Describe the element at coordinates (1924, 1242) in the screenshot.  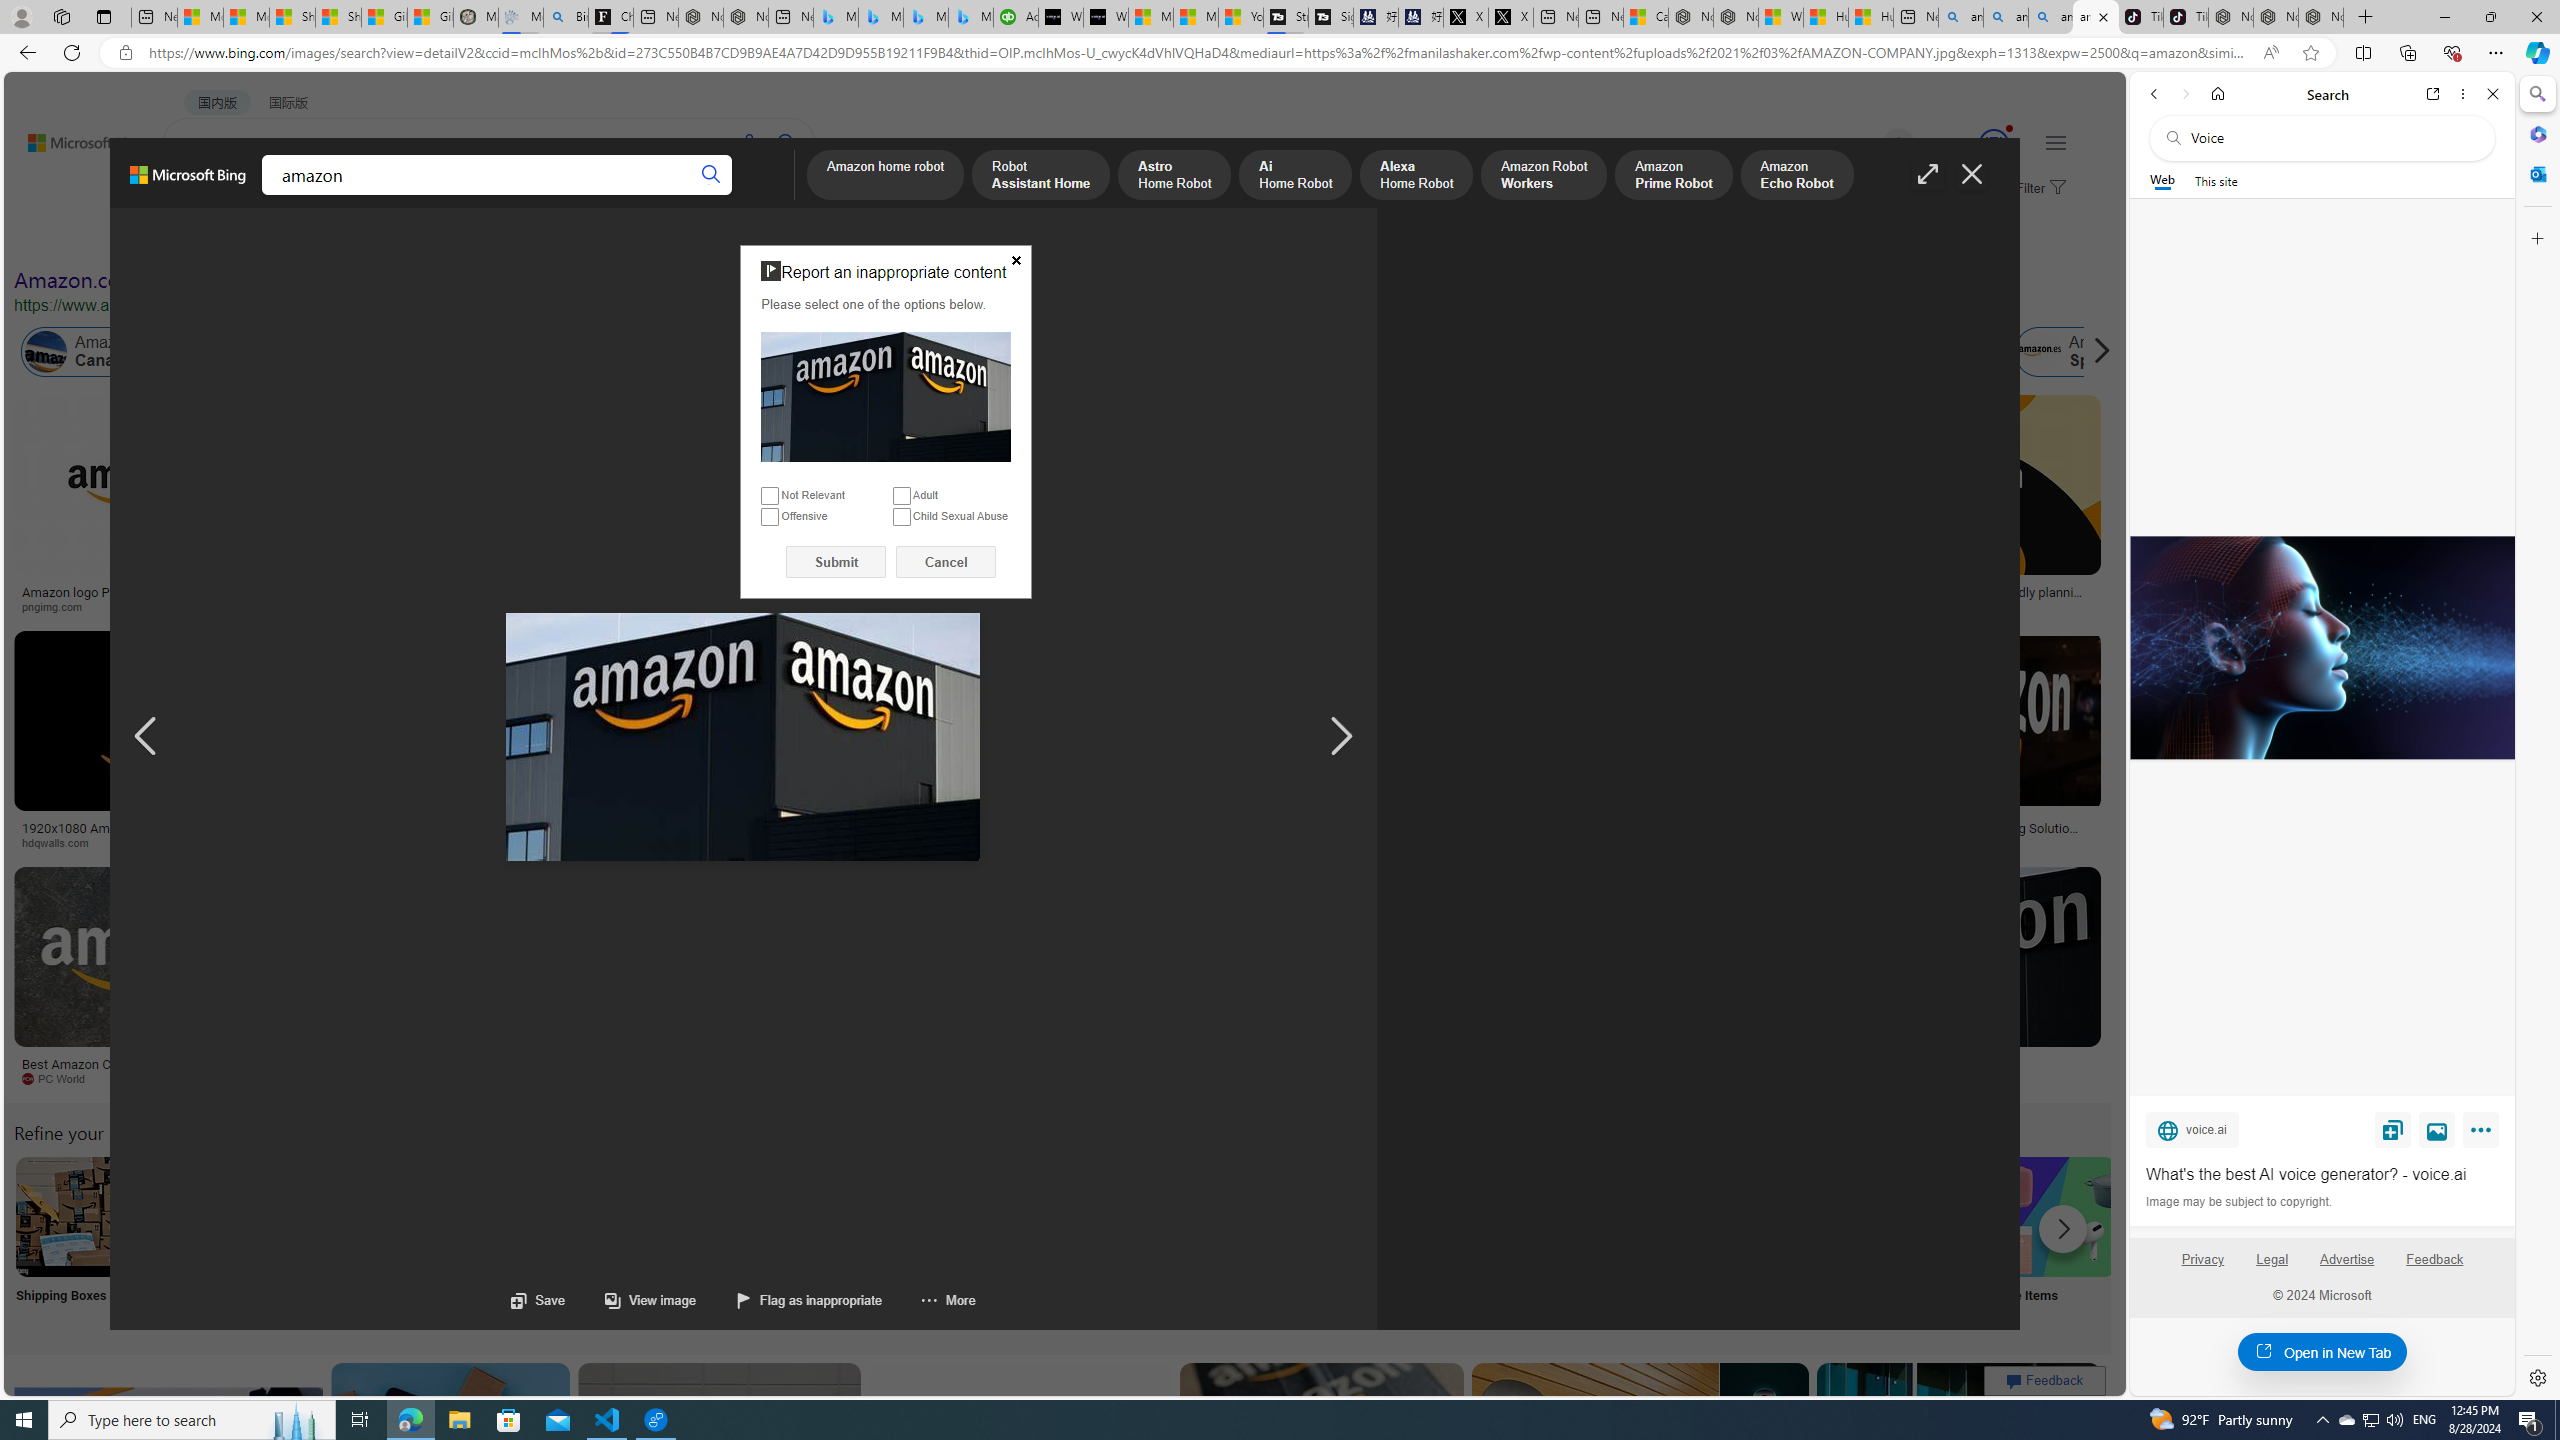
I see `Amazon Visa Card Login Visa Card Login` at that location.